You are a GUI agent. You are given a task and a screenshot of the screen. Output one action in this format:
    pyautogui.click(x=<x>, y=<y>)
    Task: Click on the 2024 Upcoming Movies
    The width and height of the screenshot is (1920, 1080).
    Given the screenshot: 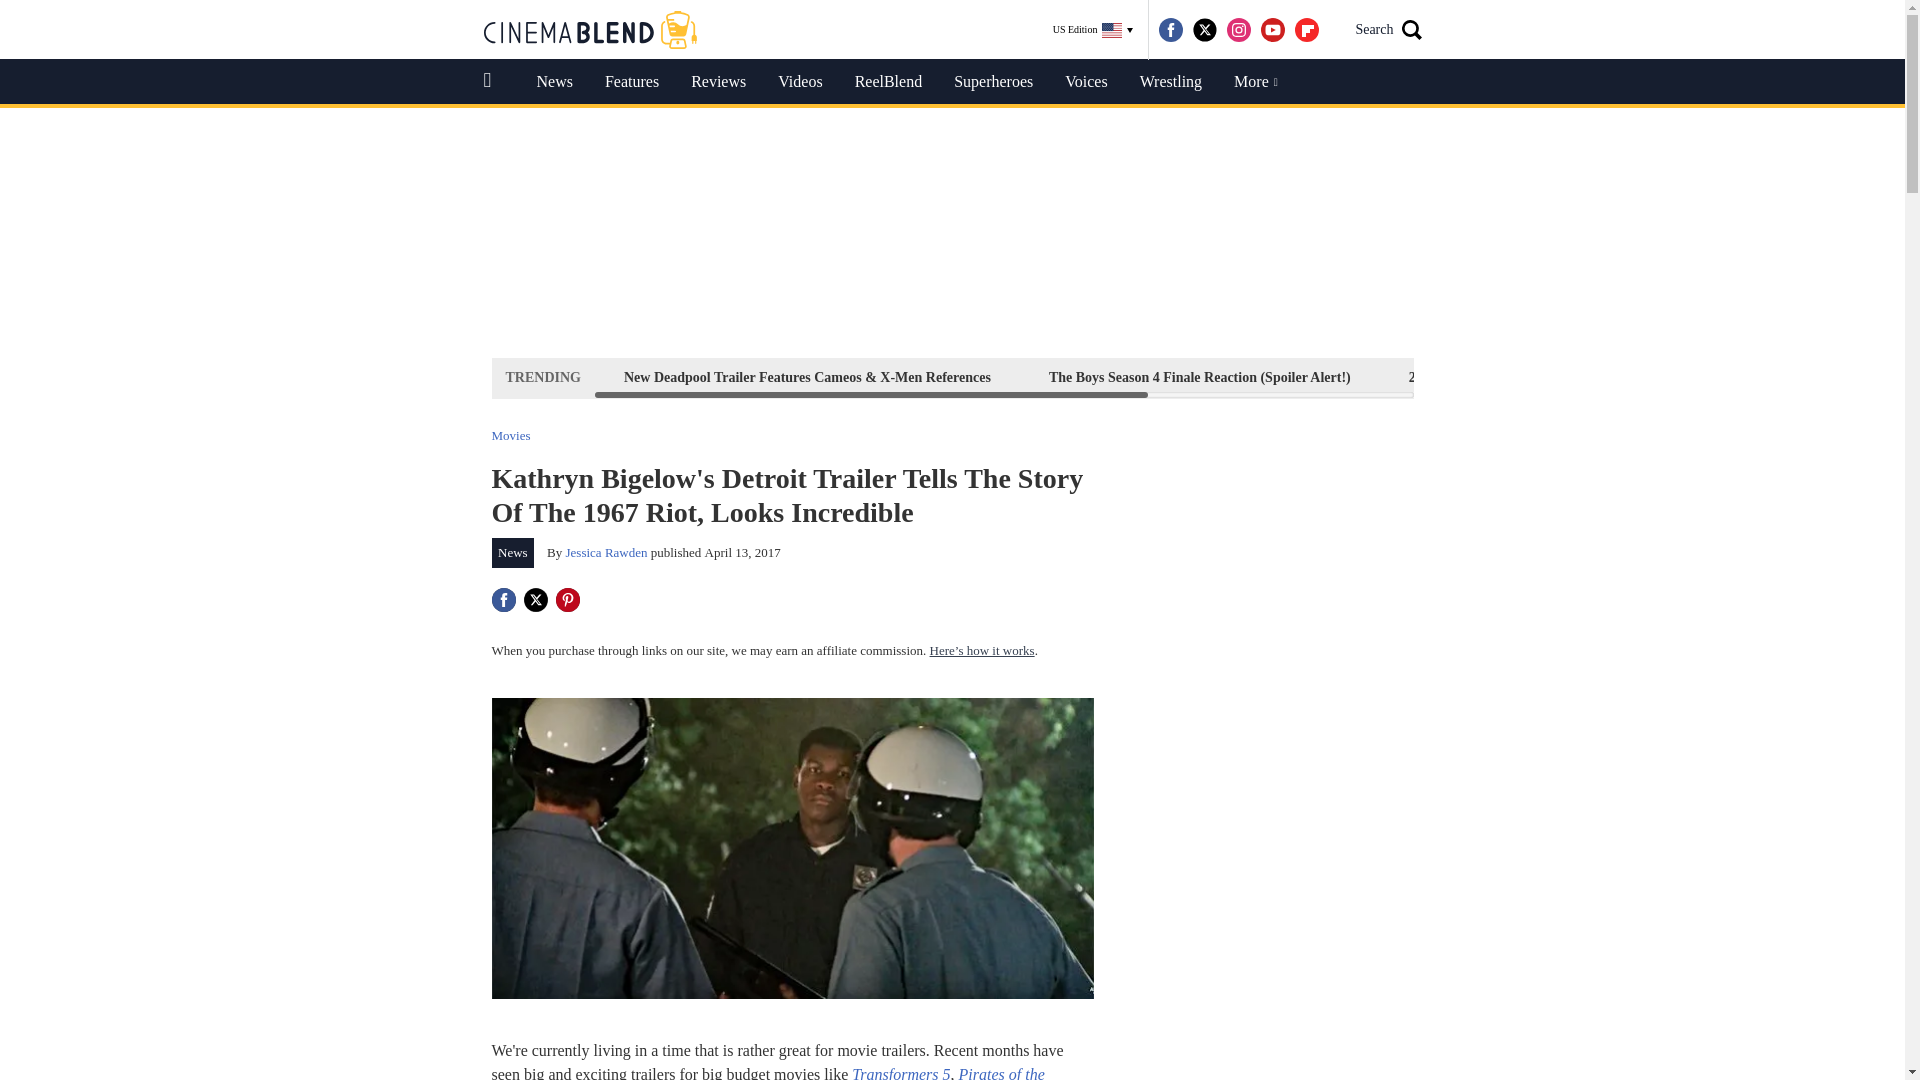 What is the action you would take?
    pyautogui.click(x=1478, y=377)
    